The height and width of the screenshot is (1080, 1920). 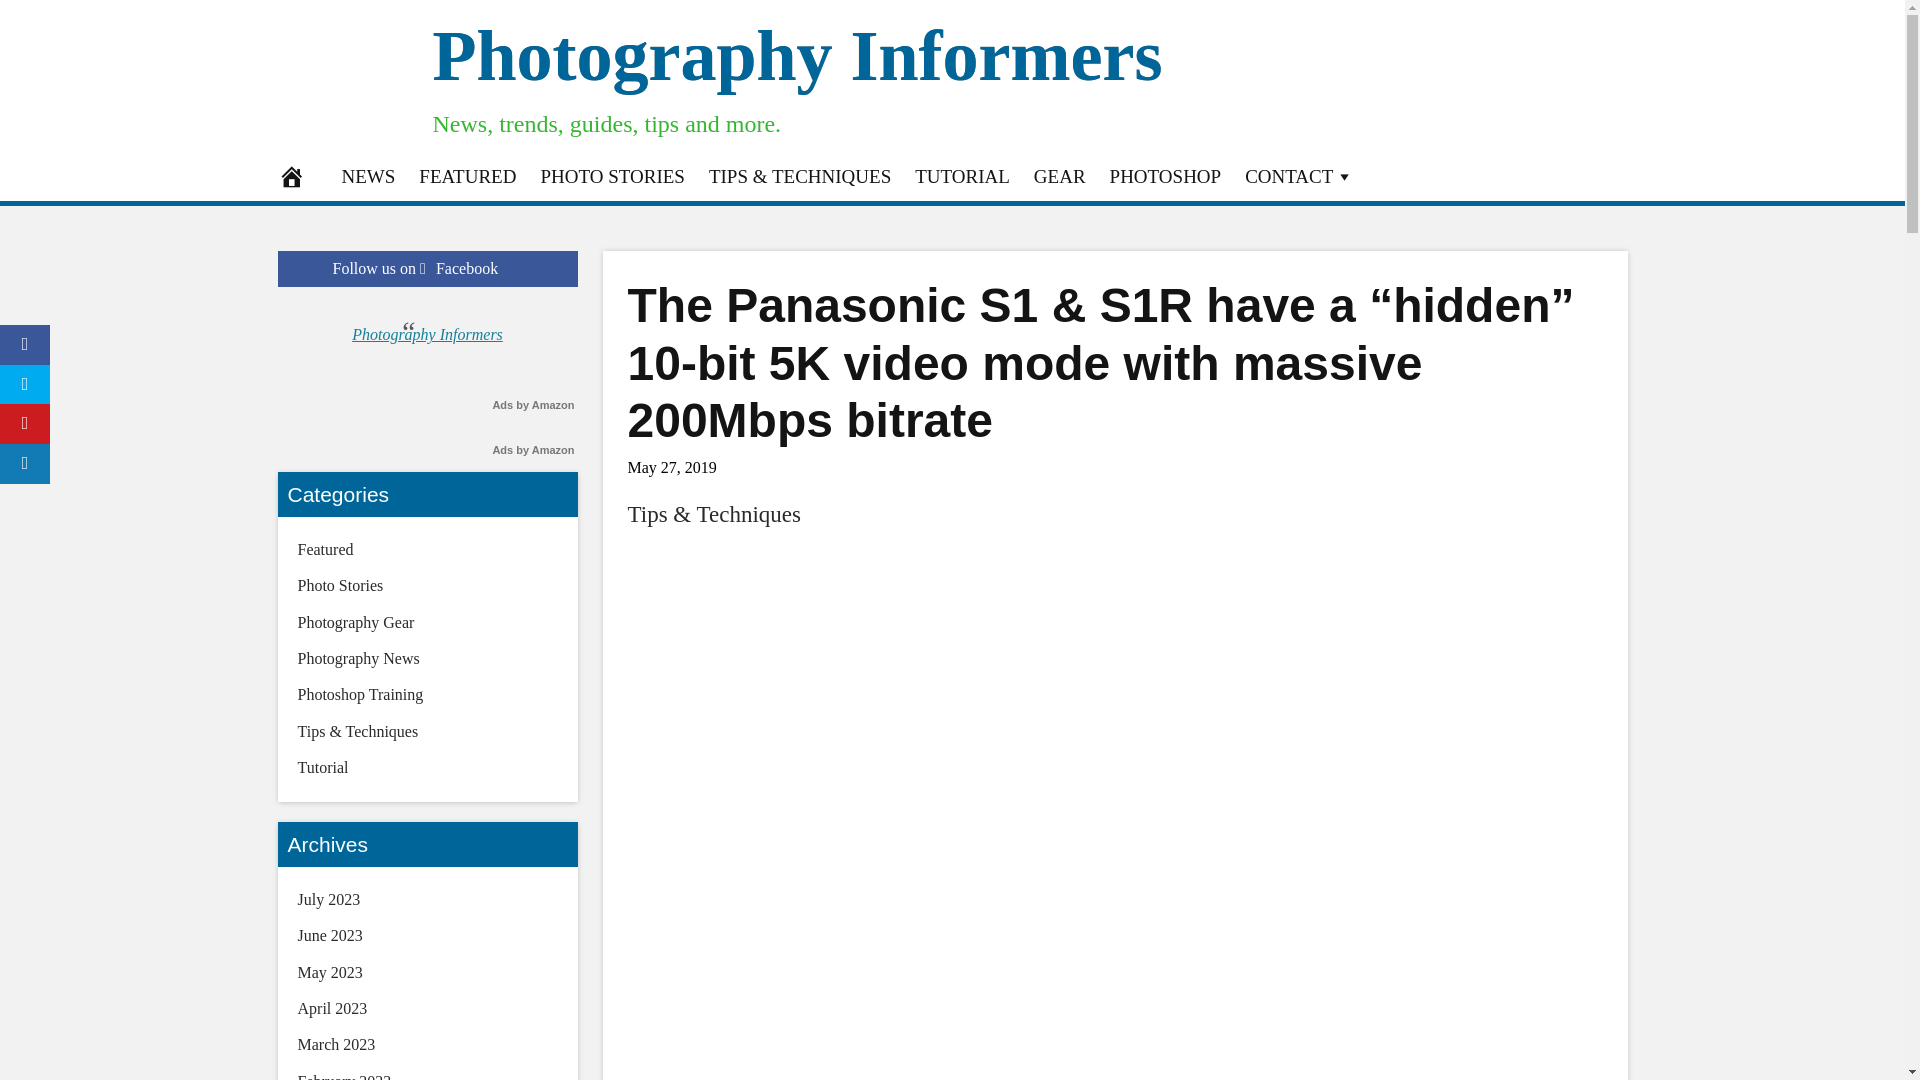 I want to click on PHOTO STORIES, so click(x=612, y=176).